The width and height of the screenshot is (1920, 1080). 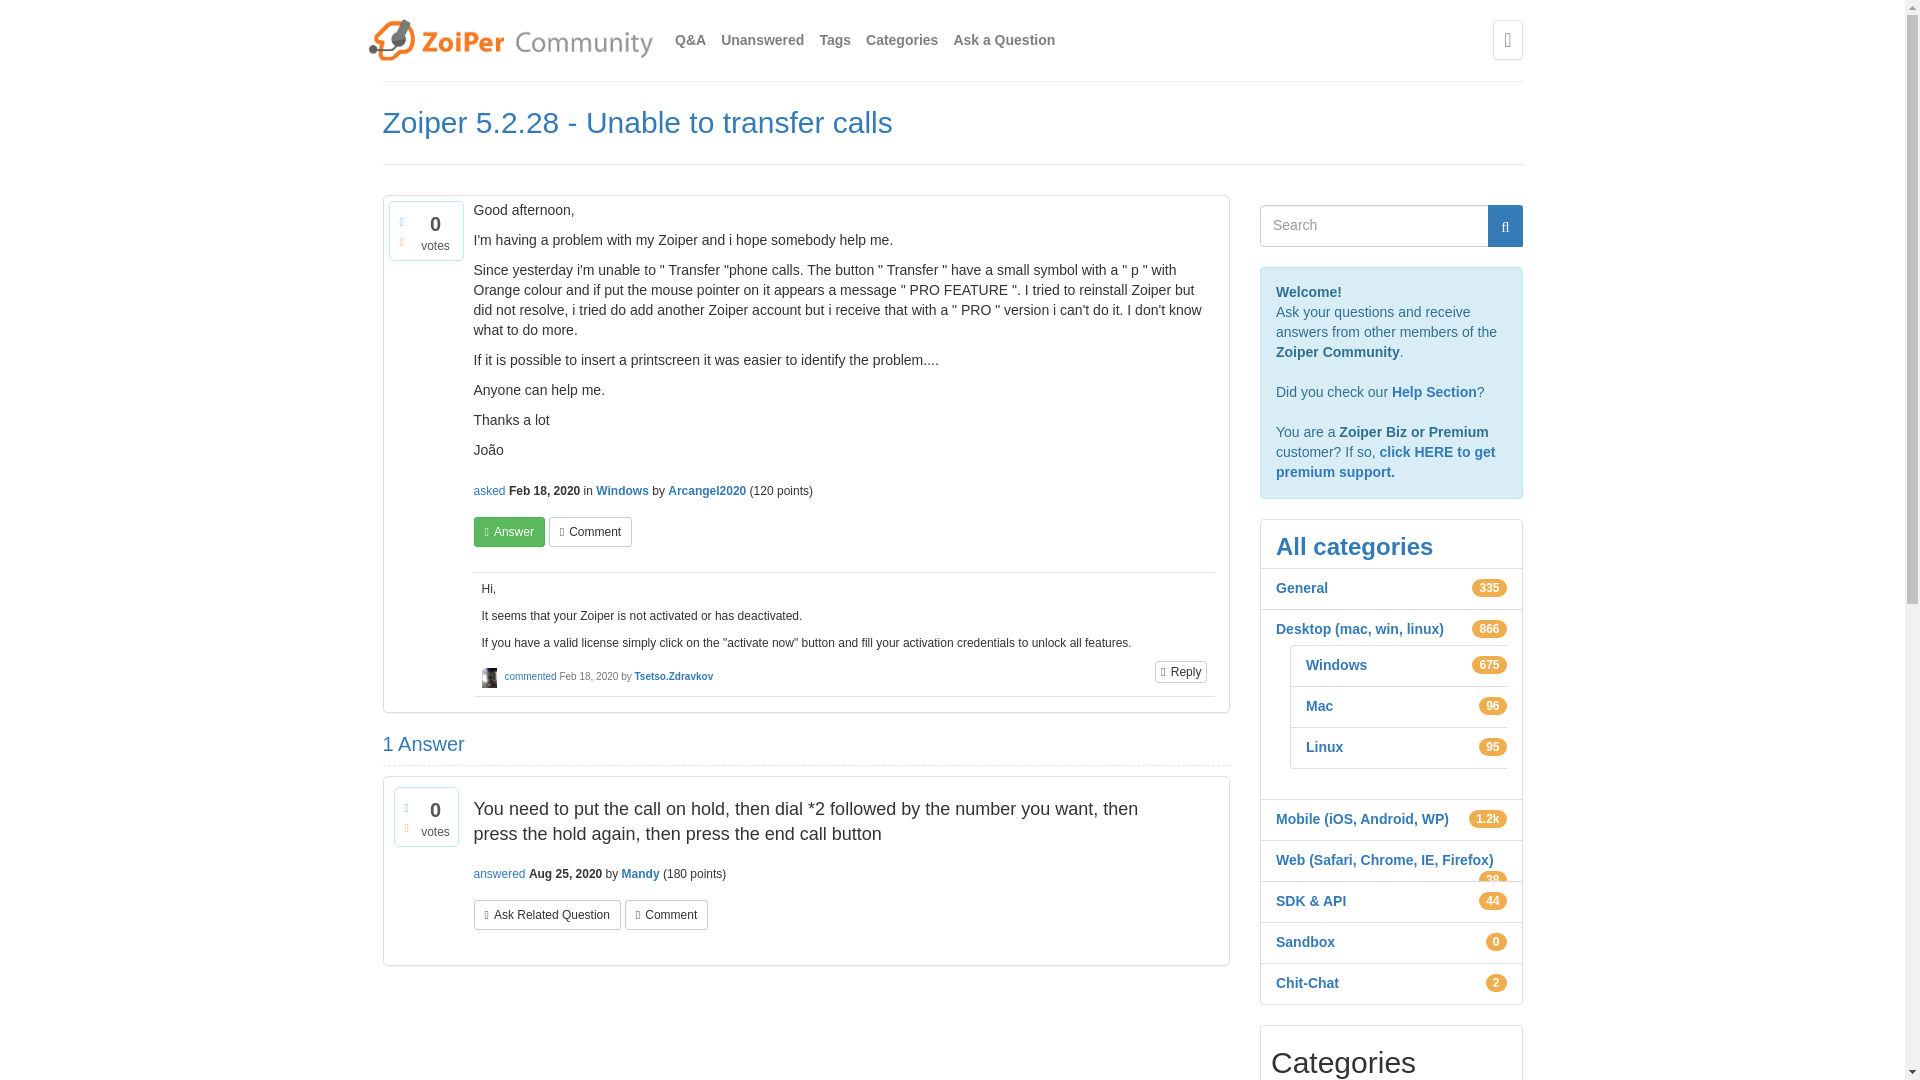 What do you see at coordinates (622, 490) in the screenshot?
I see `Windows` at bounding box center [622, 490].